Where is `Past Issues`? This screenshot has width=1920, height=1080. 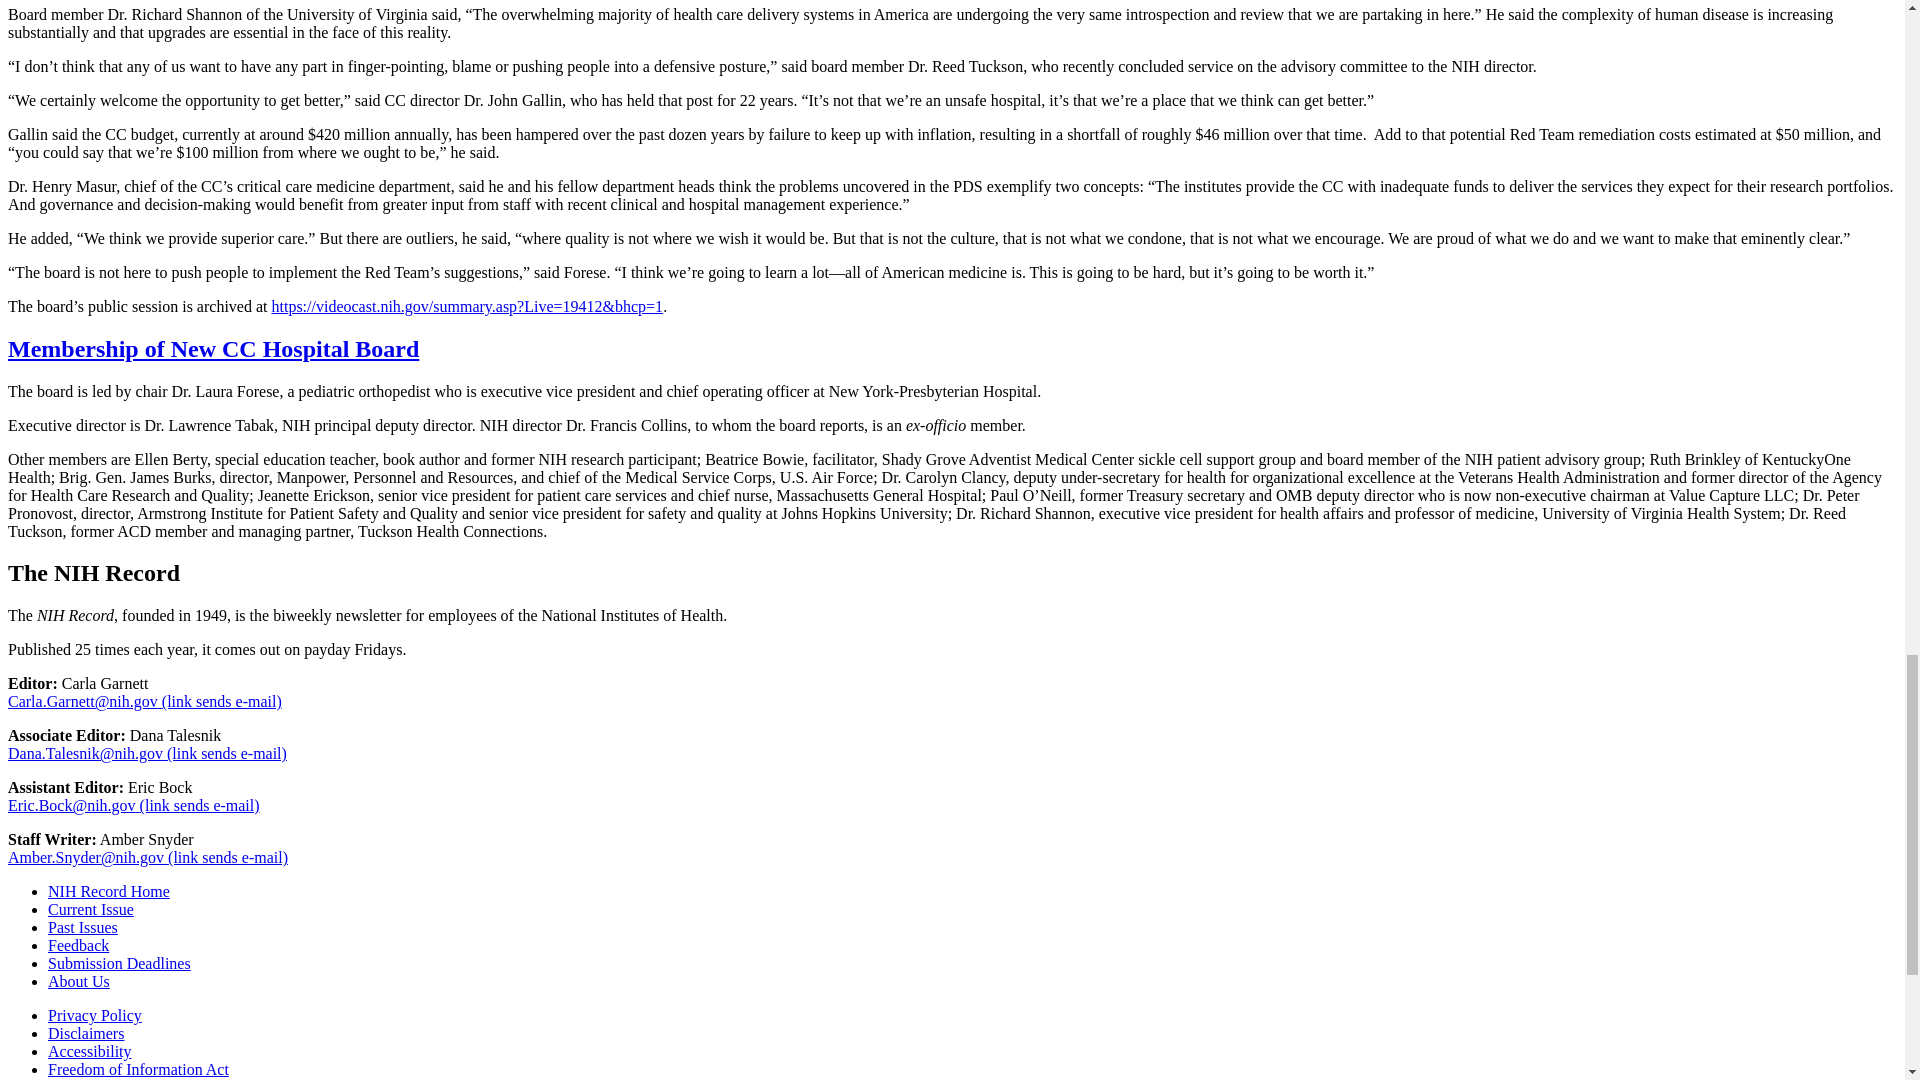 Past Issues is located at coordinates (82, 928).